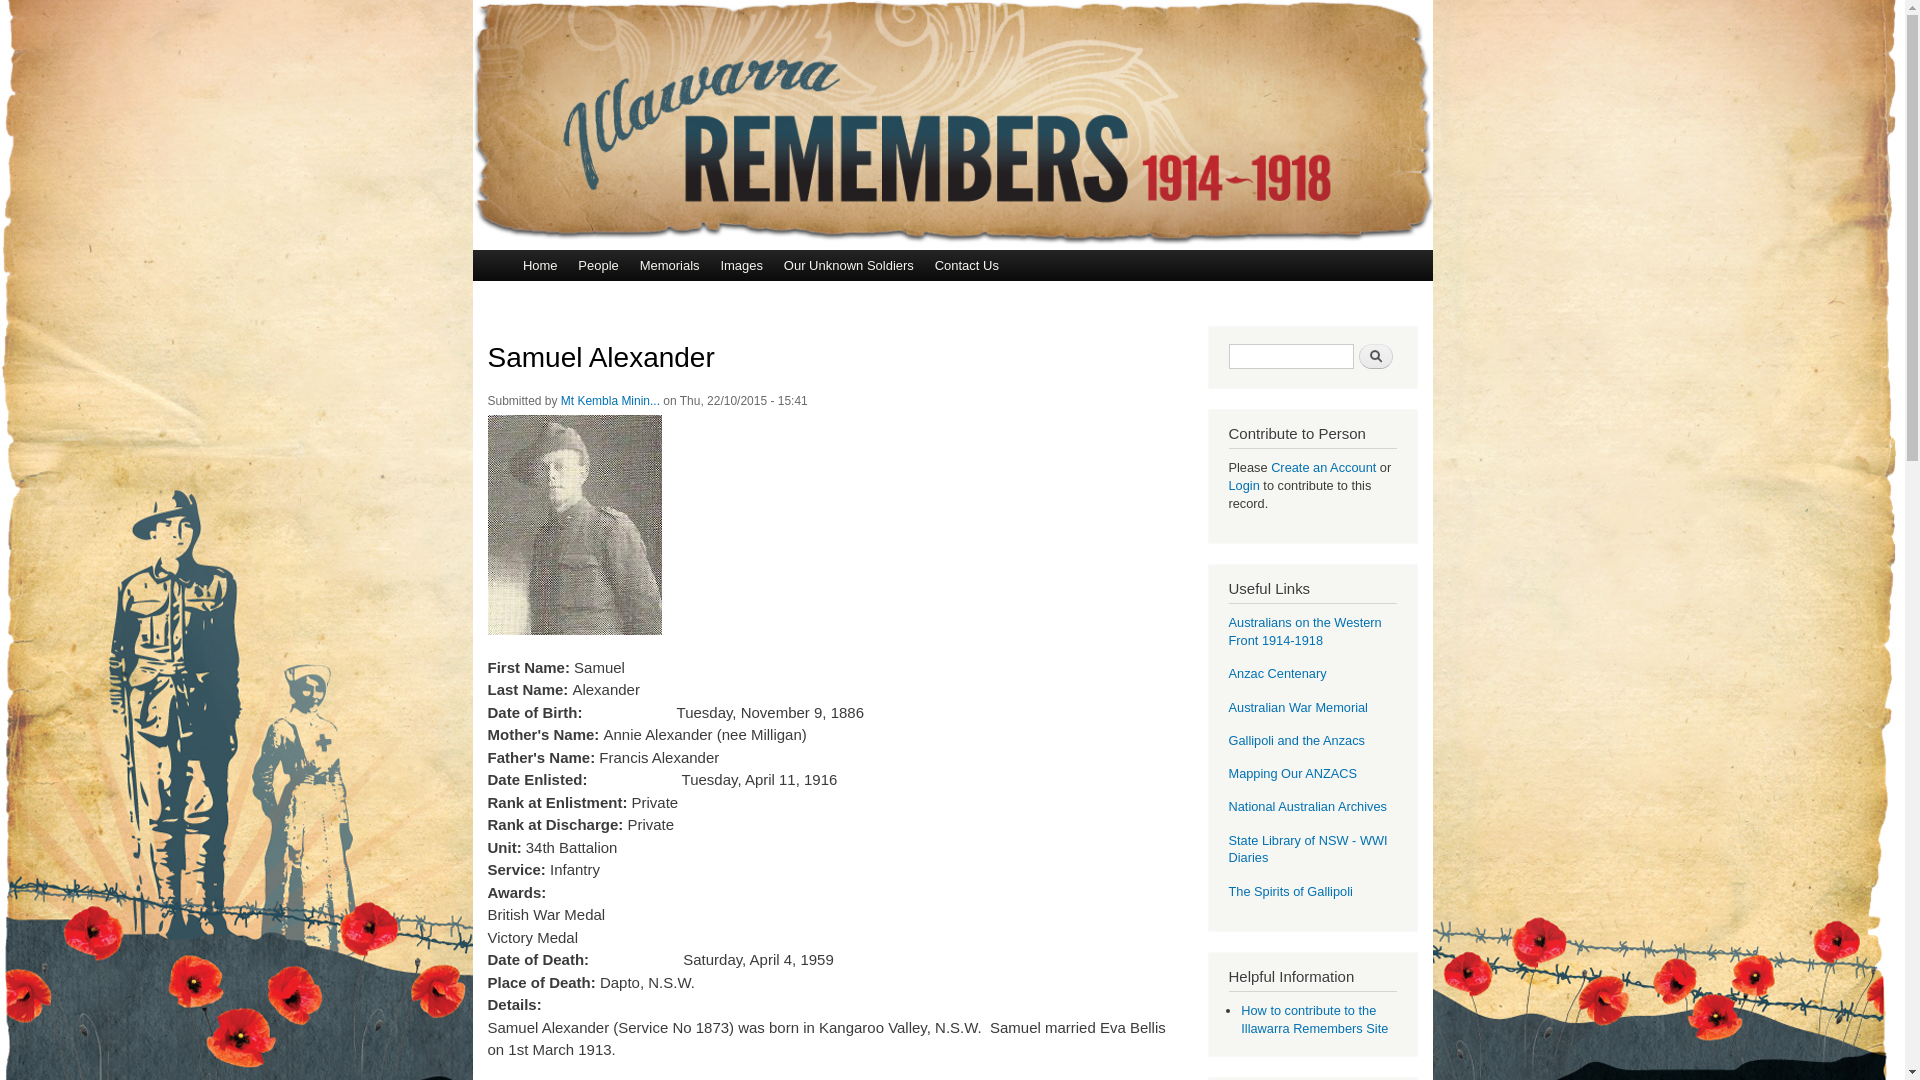  What do you see at coordinates (1376, 356) in the screenshot?
I see `Search` at bounding box center [1376, 356].